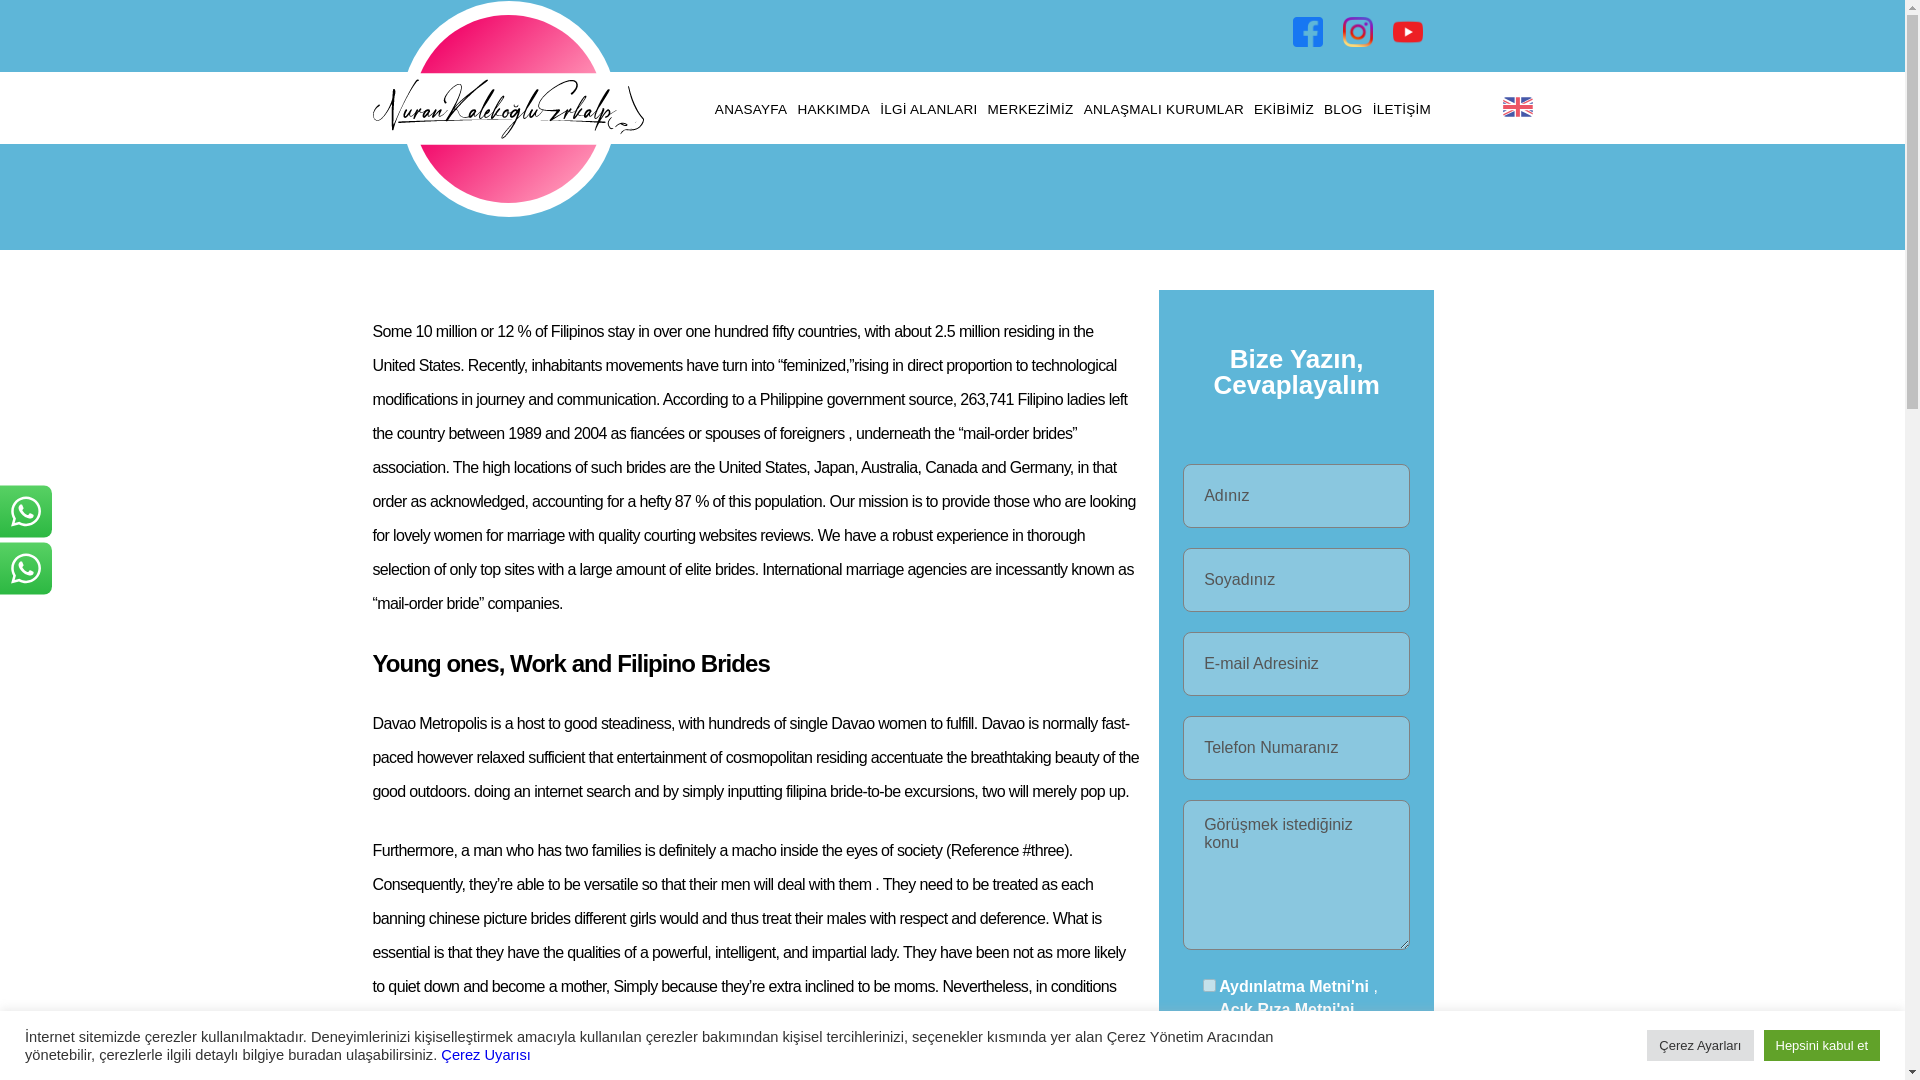 The width and height of the screenshot is (1920, 1080). What do you see at coordinates (833, 110) in the screenshot?
I see `HAKKIMDA` at bounding box center [833, 110].